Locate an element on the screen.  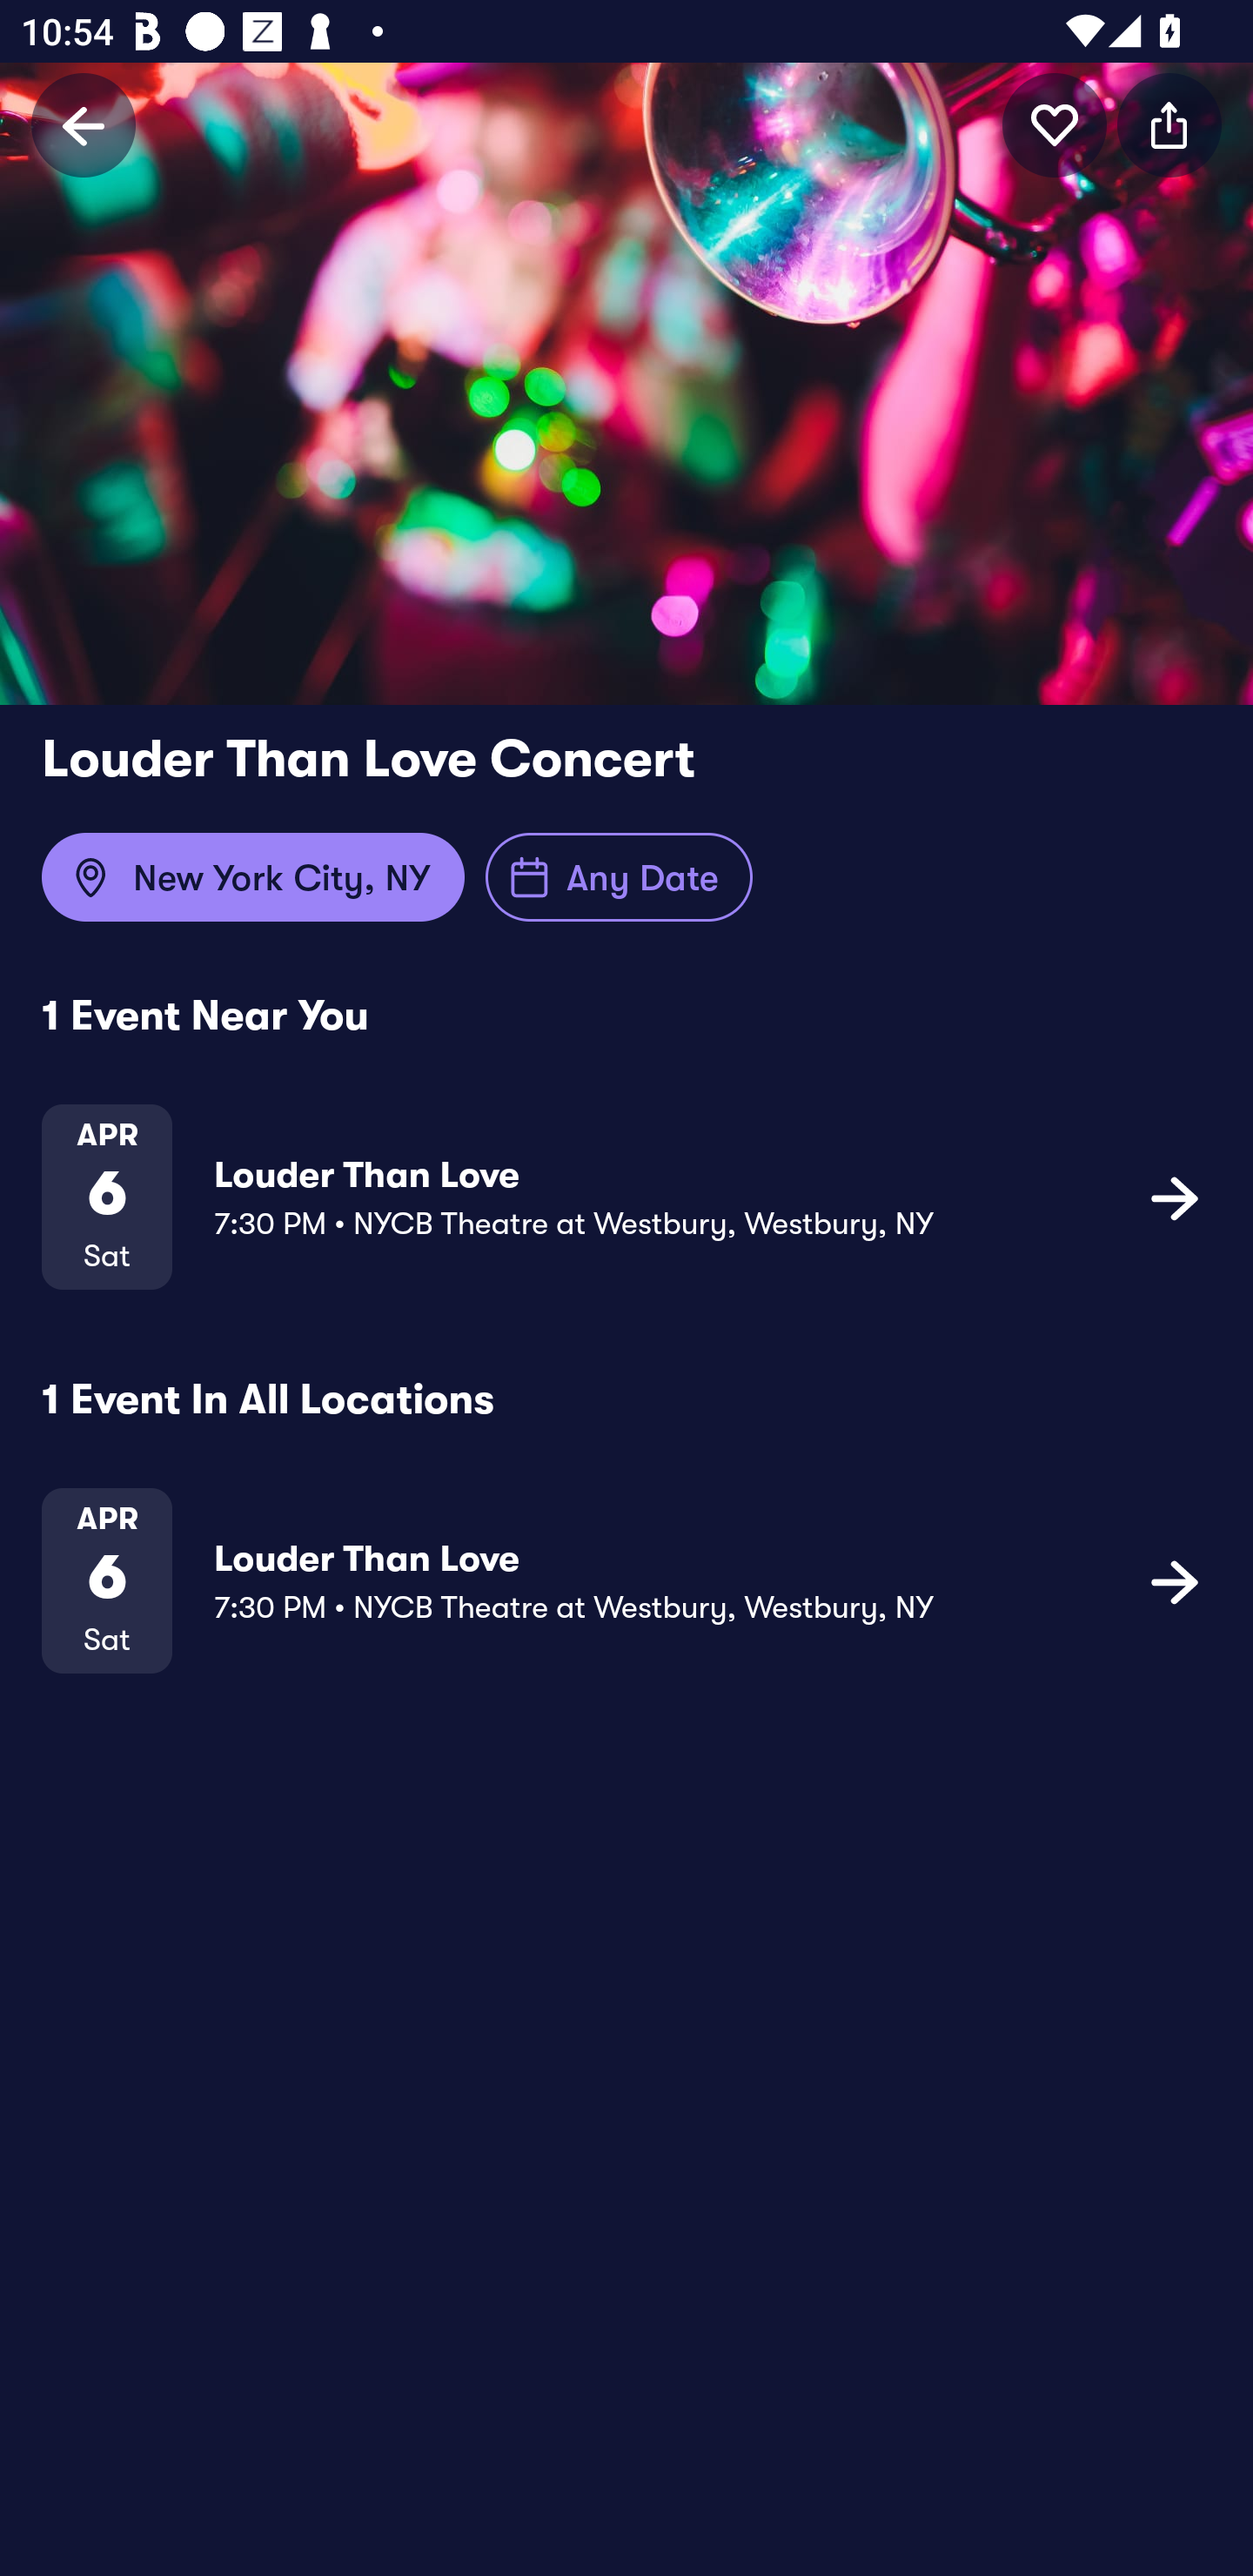
Any Date is located at coordinates (620, 877).